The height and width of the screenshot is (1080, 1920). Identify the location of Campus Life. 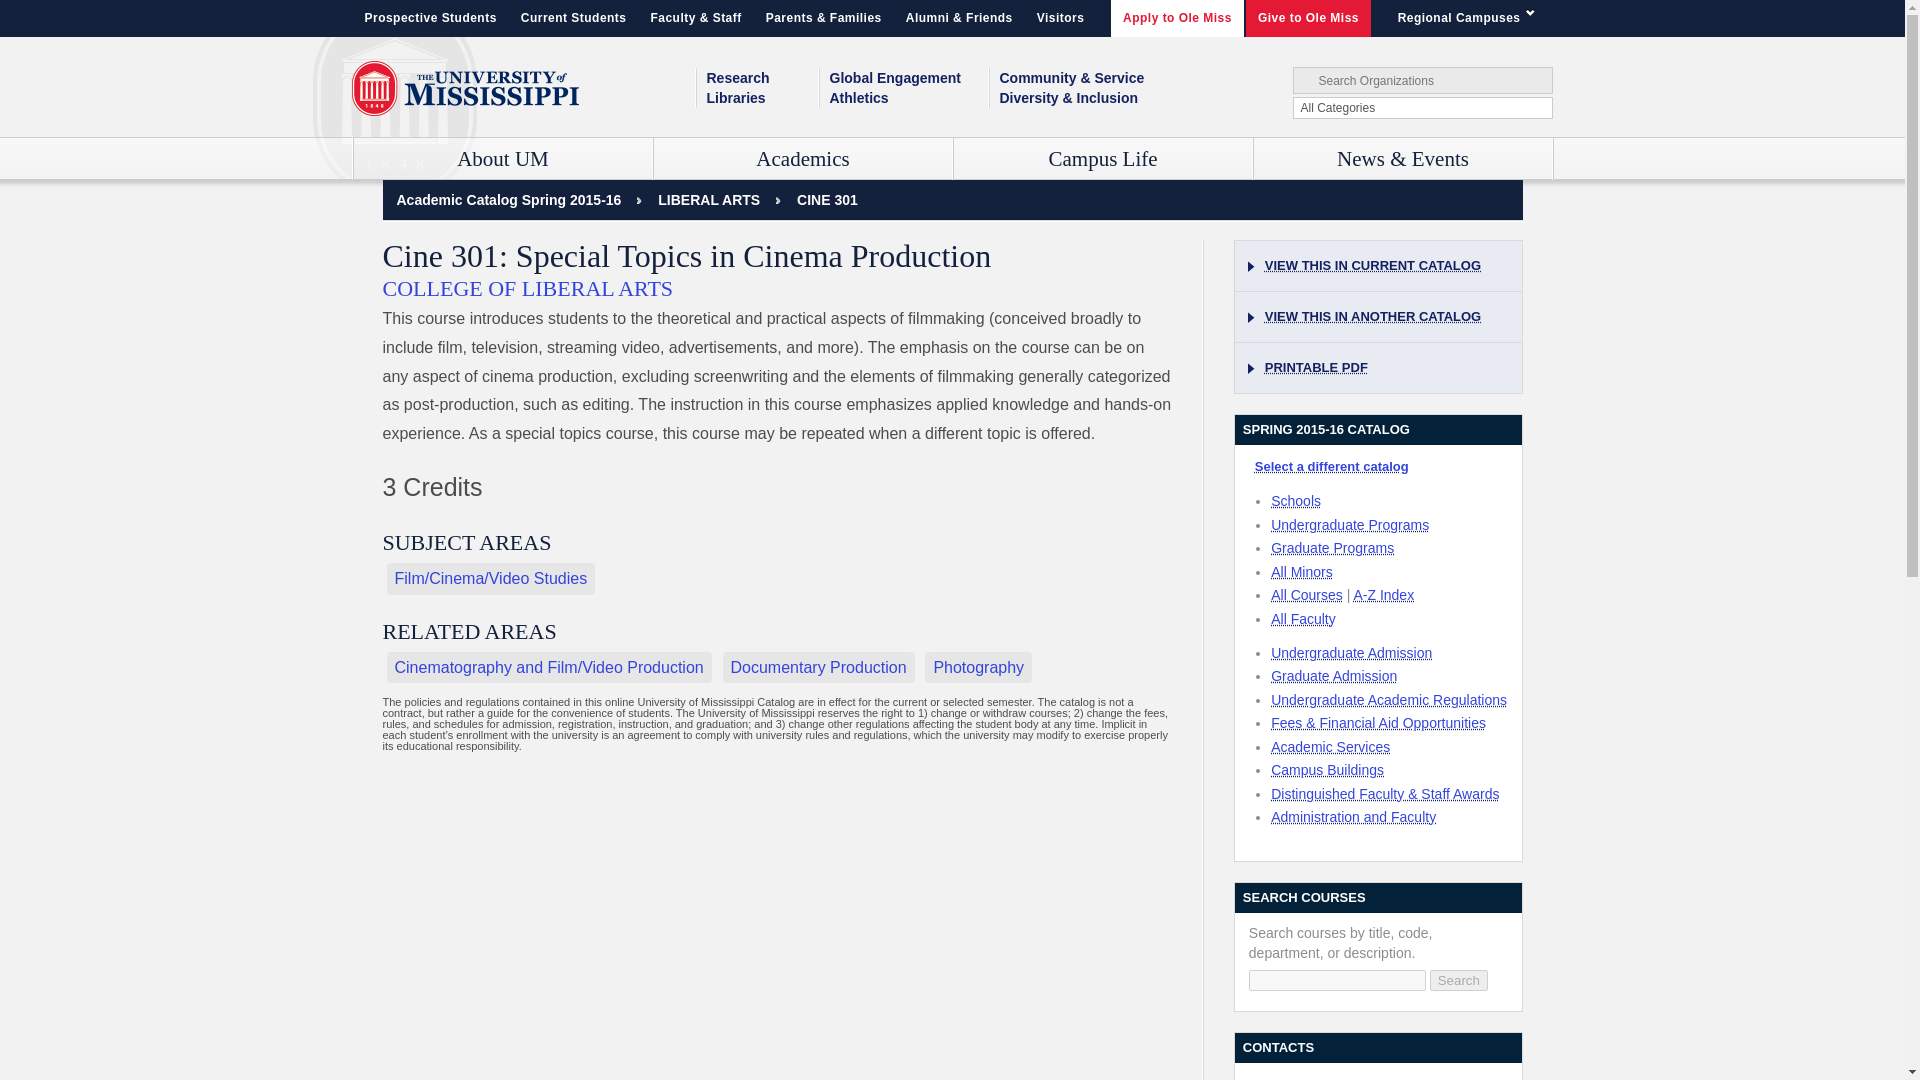
(1104, 159).